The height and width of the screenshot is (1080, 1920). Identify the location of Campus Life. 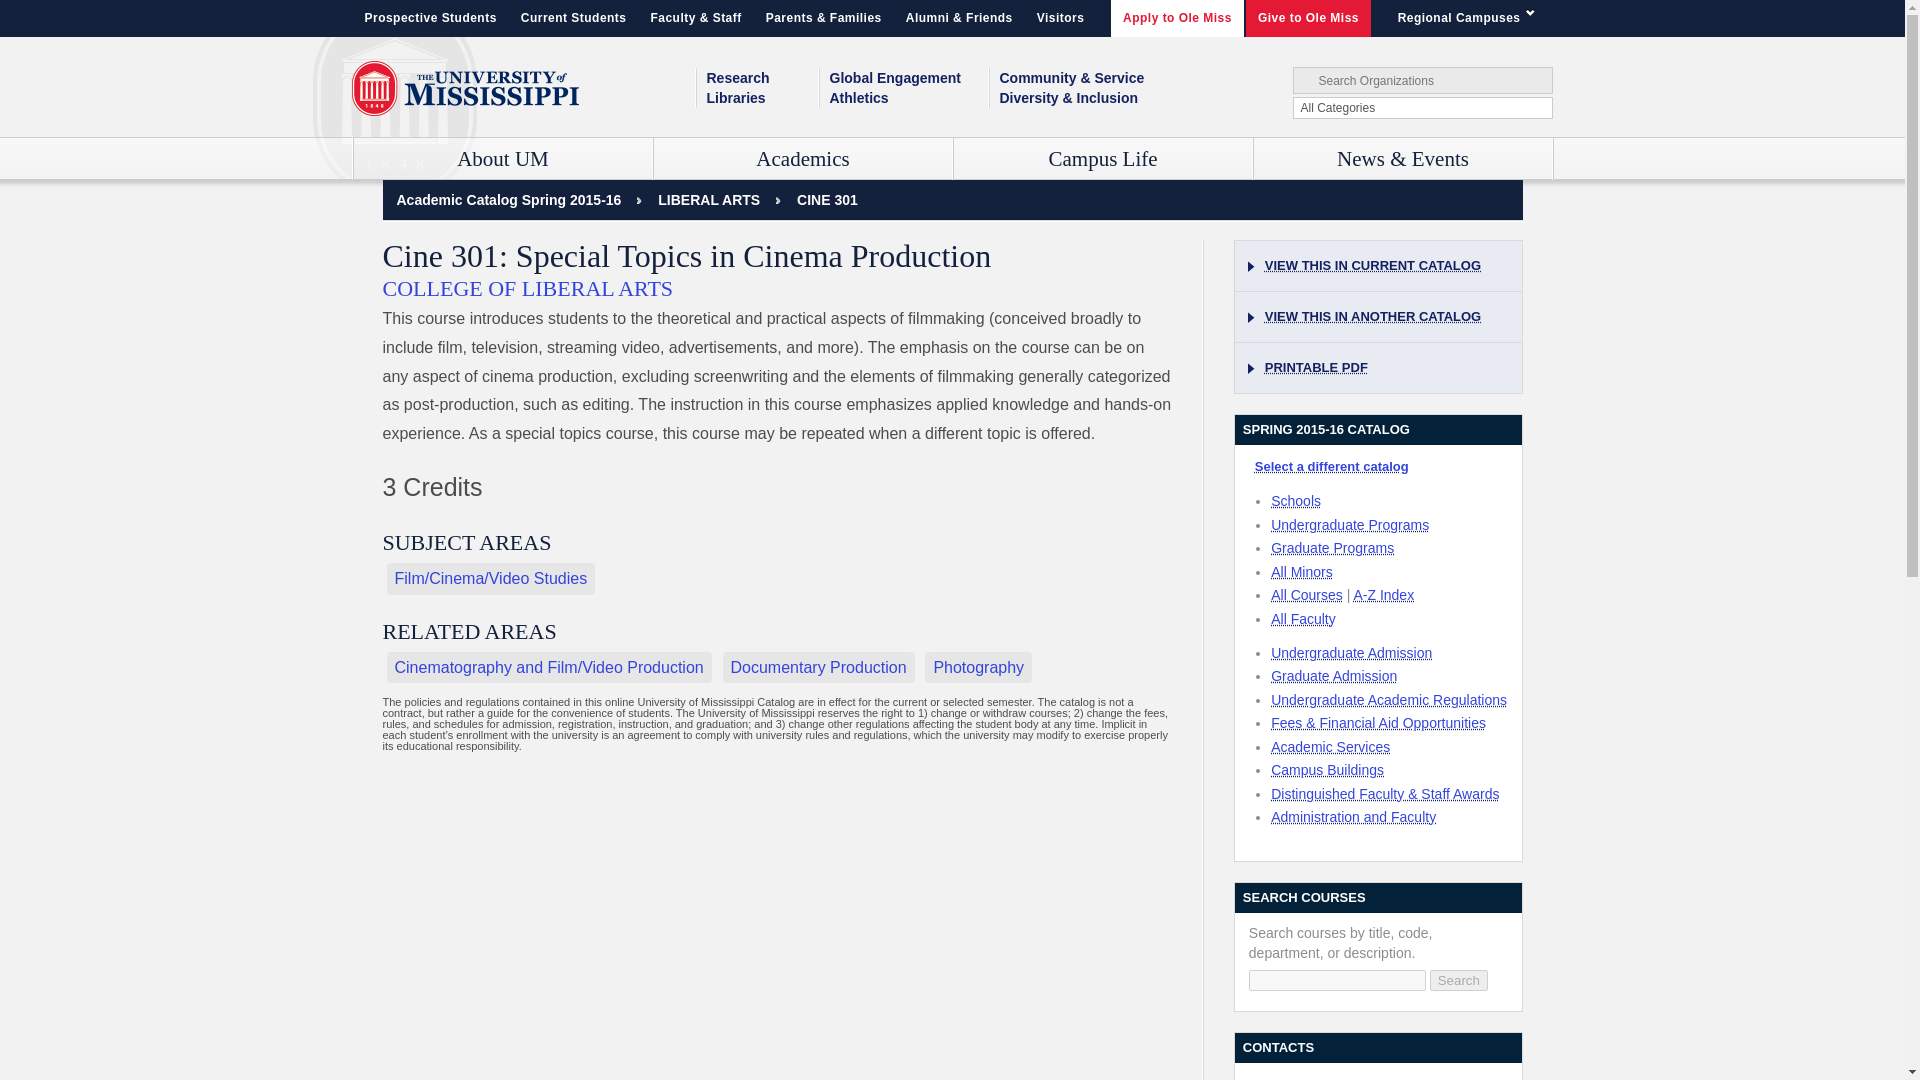
(1104, 159).